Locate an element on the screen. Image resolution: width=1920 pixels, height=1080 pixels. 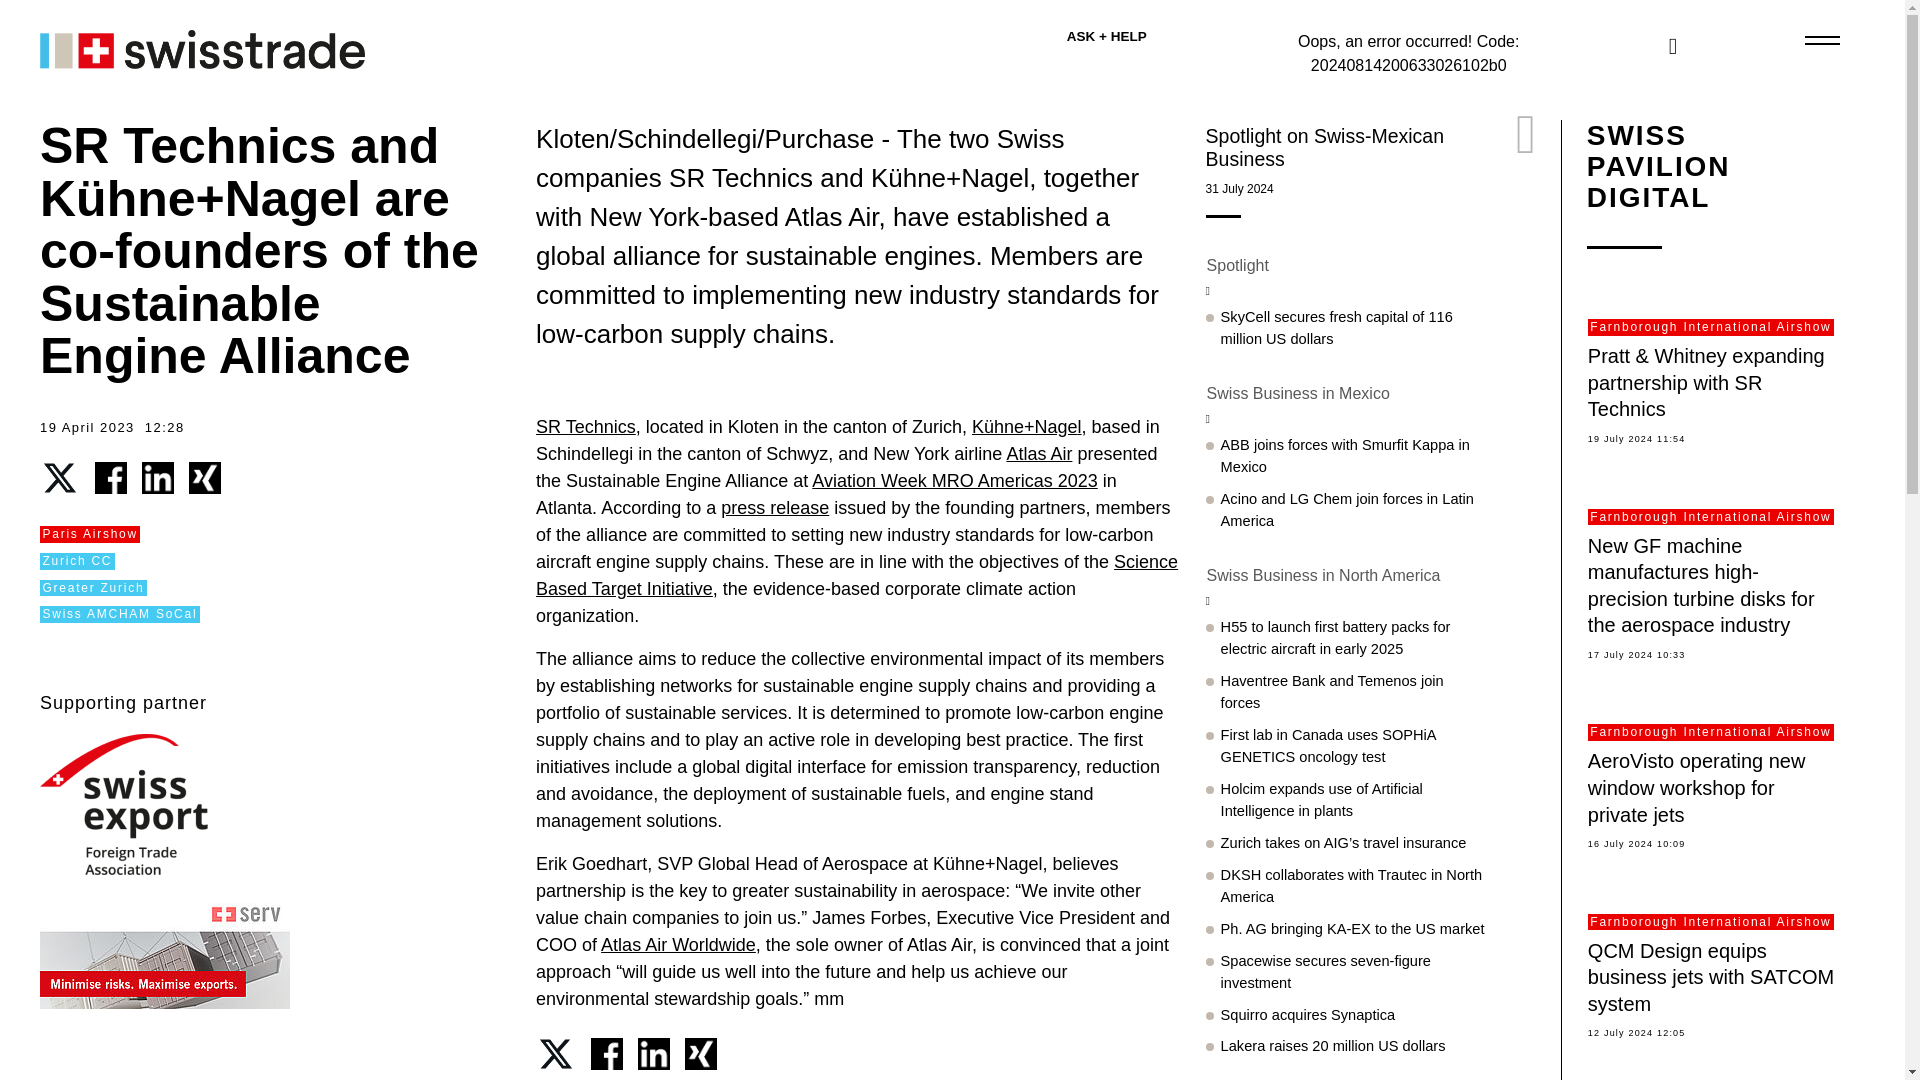
Science Based Target Initiative is located at coordinates (856, 575).